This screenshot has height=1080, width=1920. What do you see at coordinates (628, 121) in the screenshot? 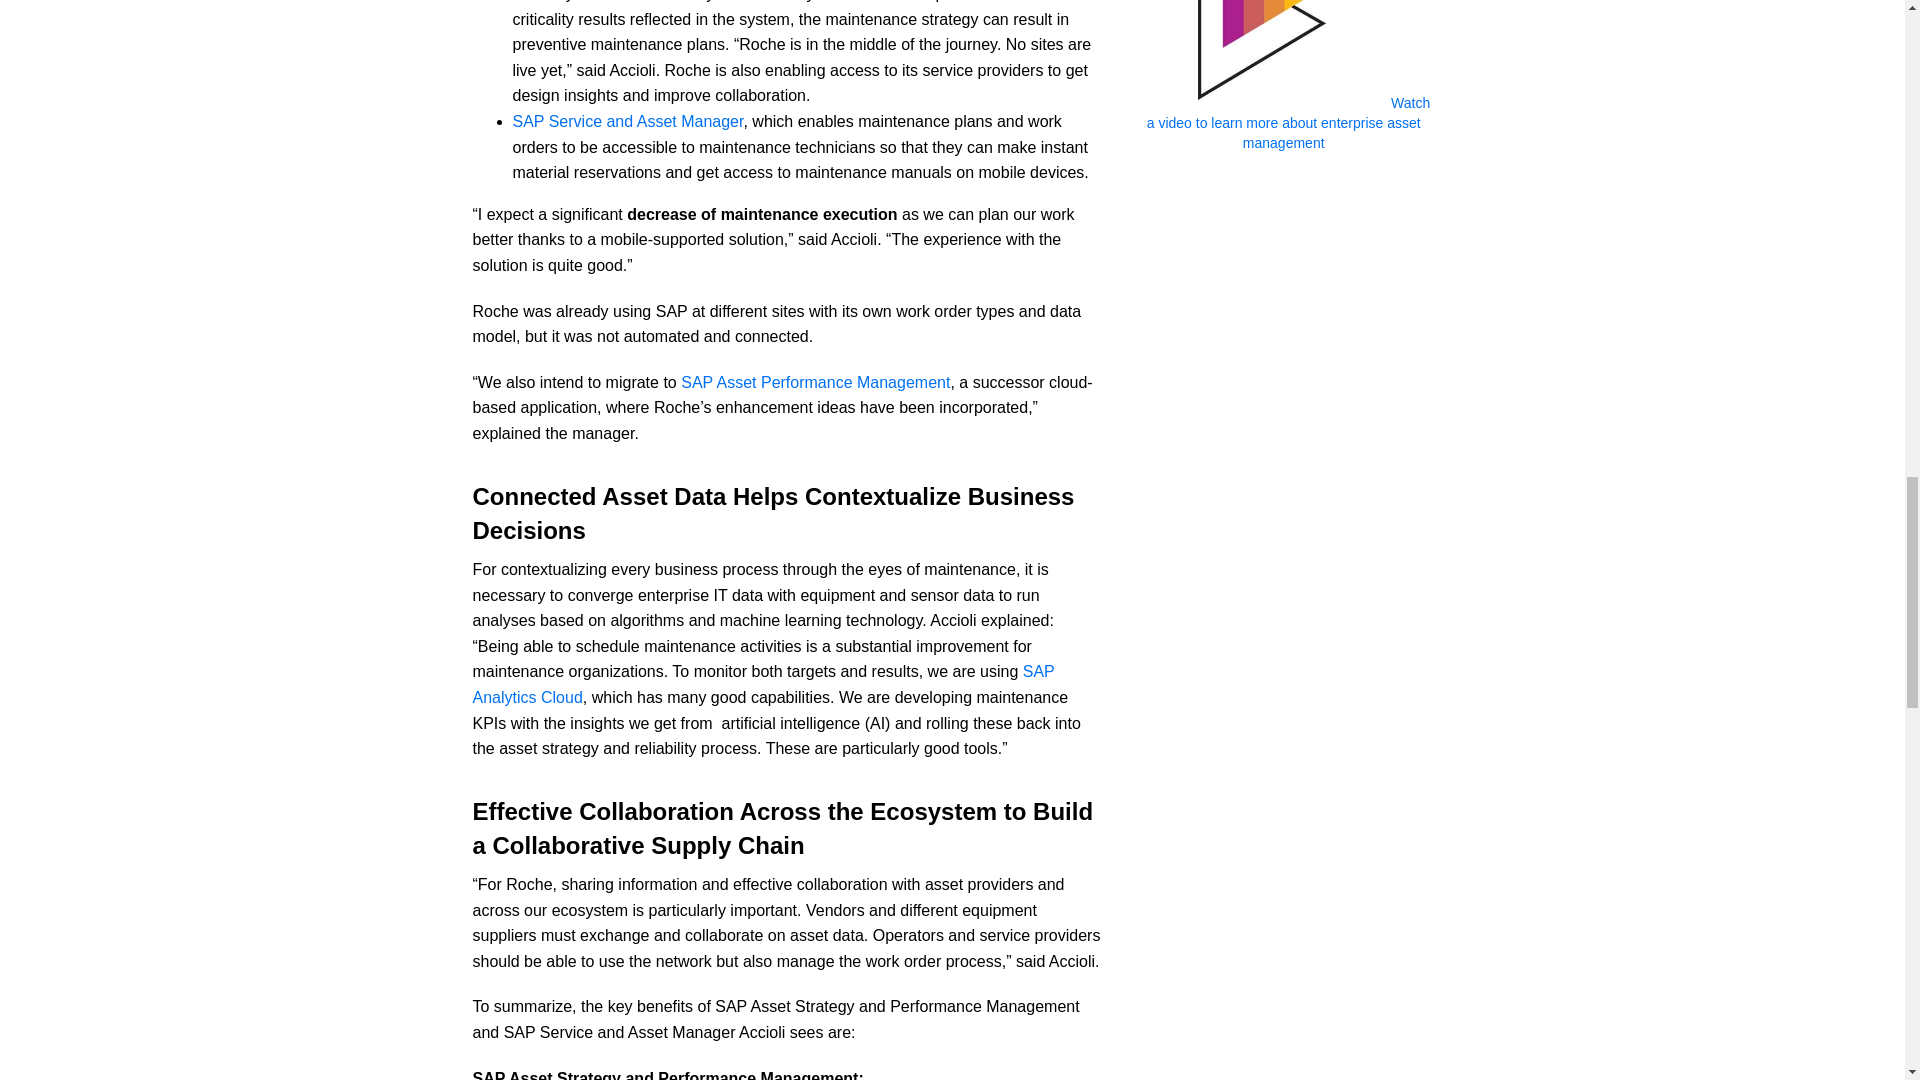
I see `SAP Service and Asset Manager` at bounding box center [628, 121].